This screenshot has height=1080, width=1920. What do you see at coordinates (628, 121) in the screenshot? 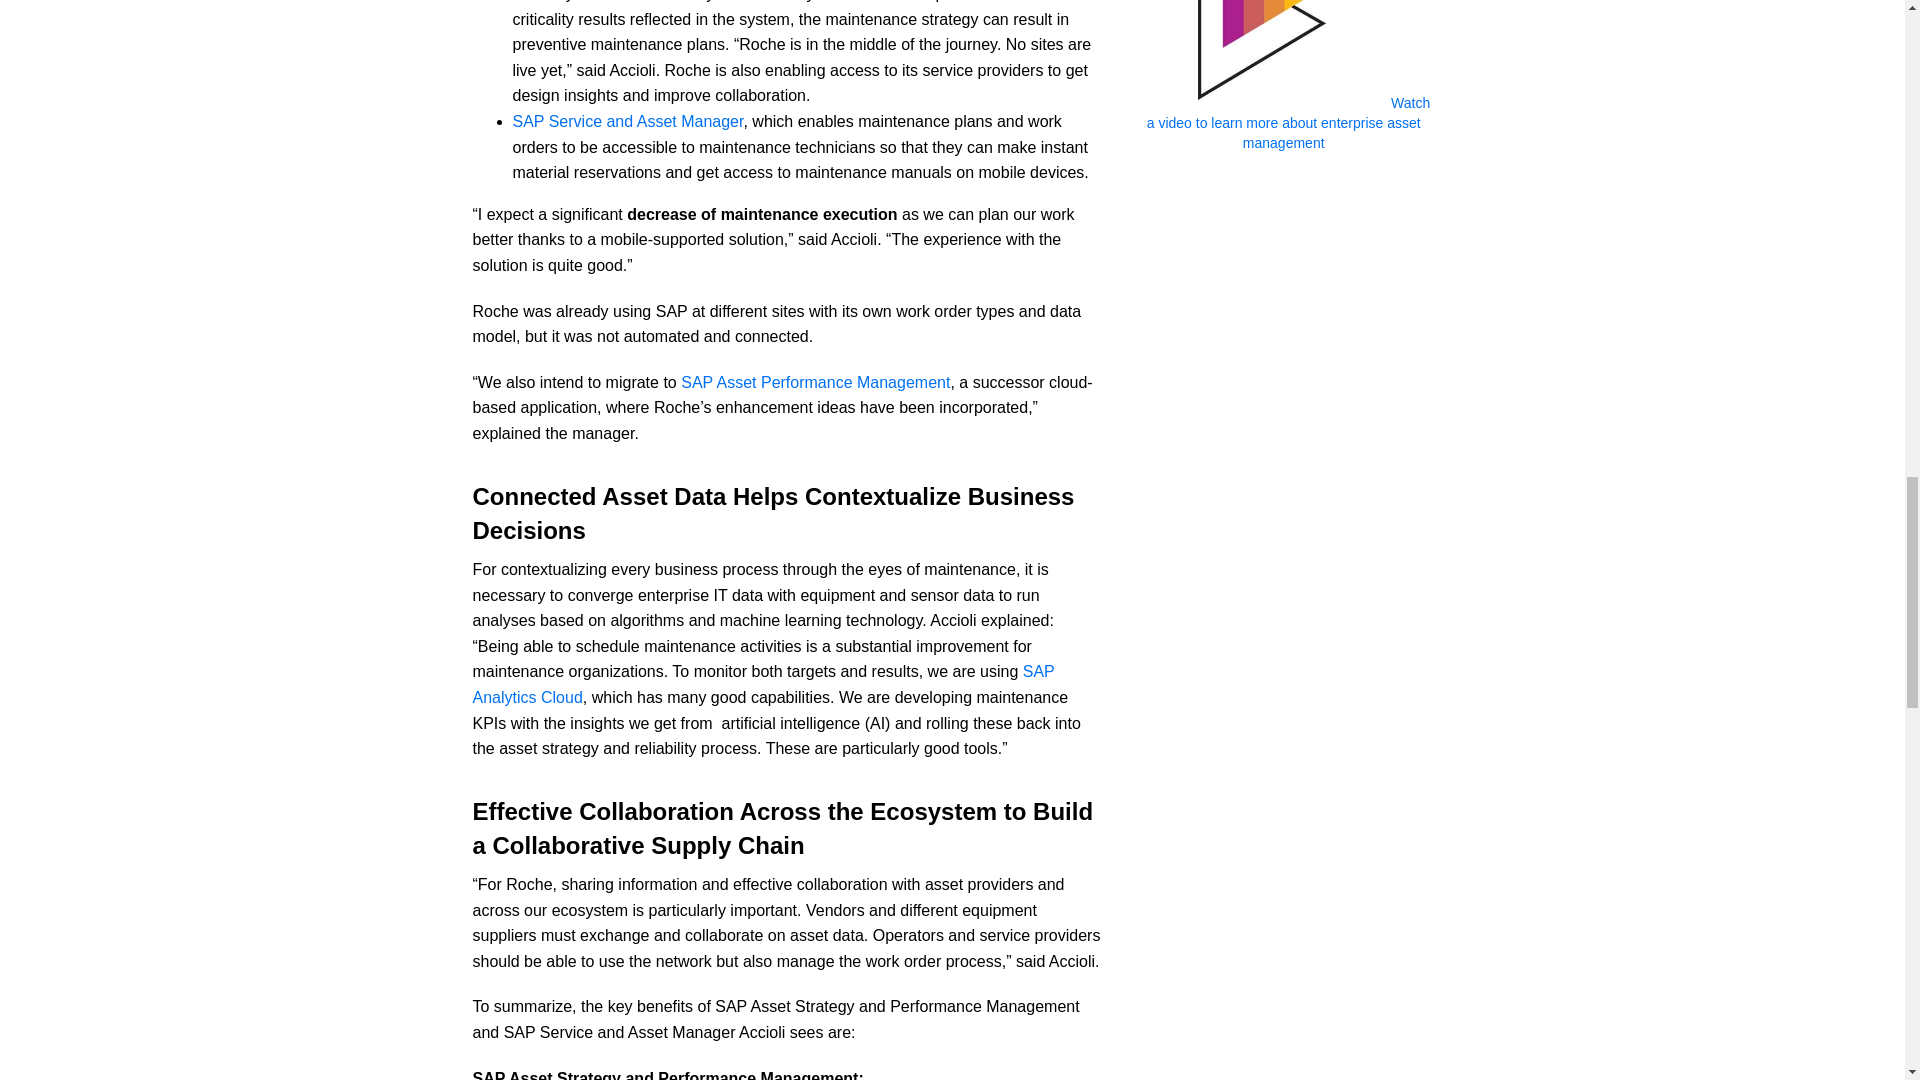
I see `SAP Service and Asset Manager` at bounding box center [628, 121].